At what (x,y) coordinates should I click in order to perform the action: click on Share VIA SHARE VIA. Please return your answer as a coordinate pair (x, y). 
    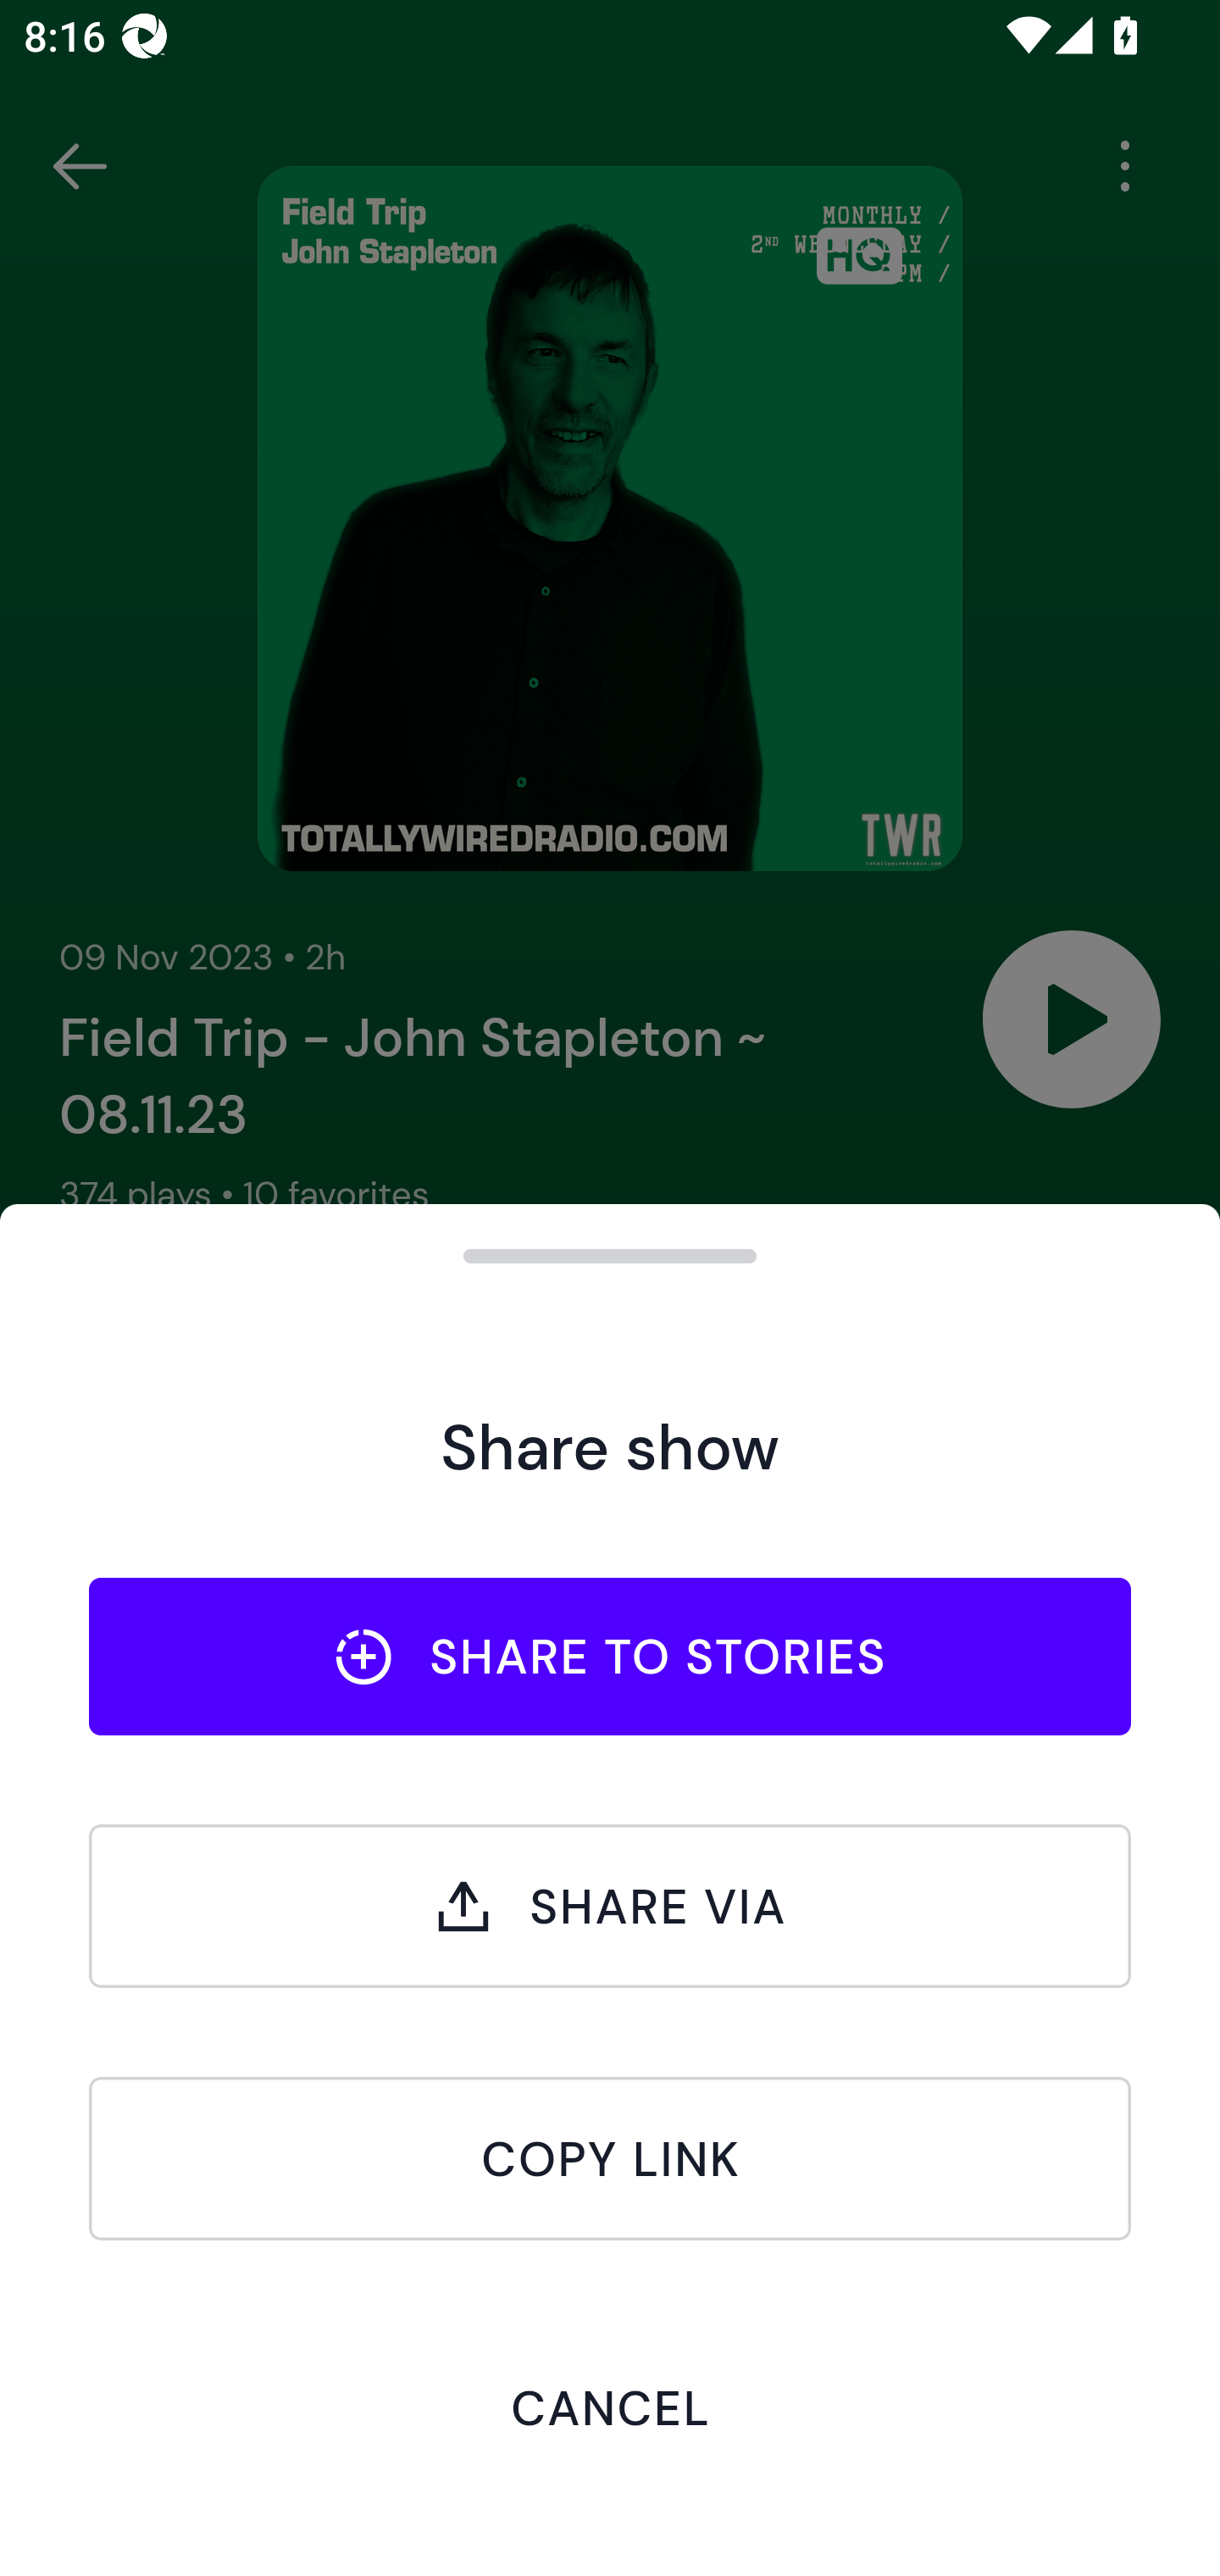
    Looking at the image, I should click on (610, 1906).